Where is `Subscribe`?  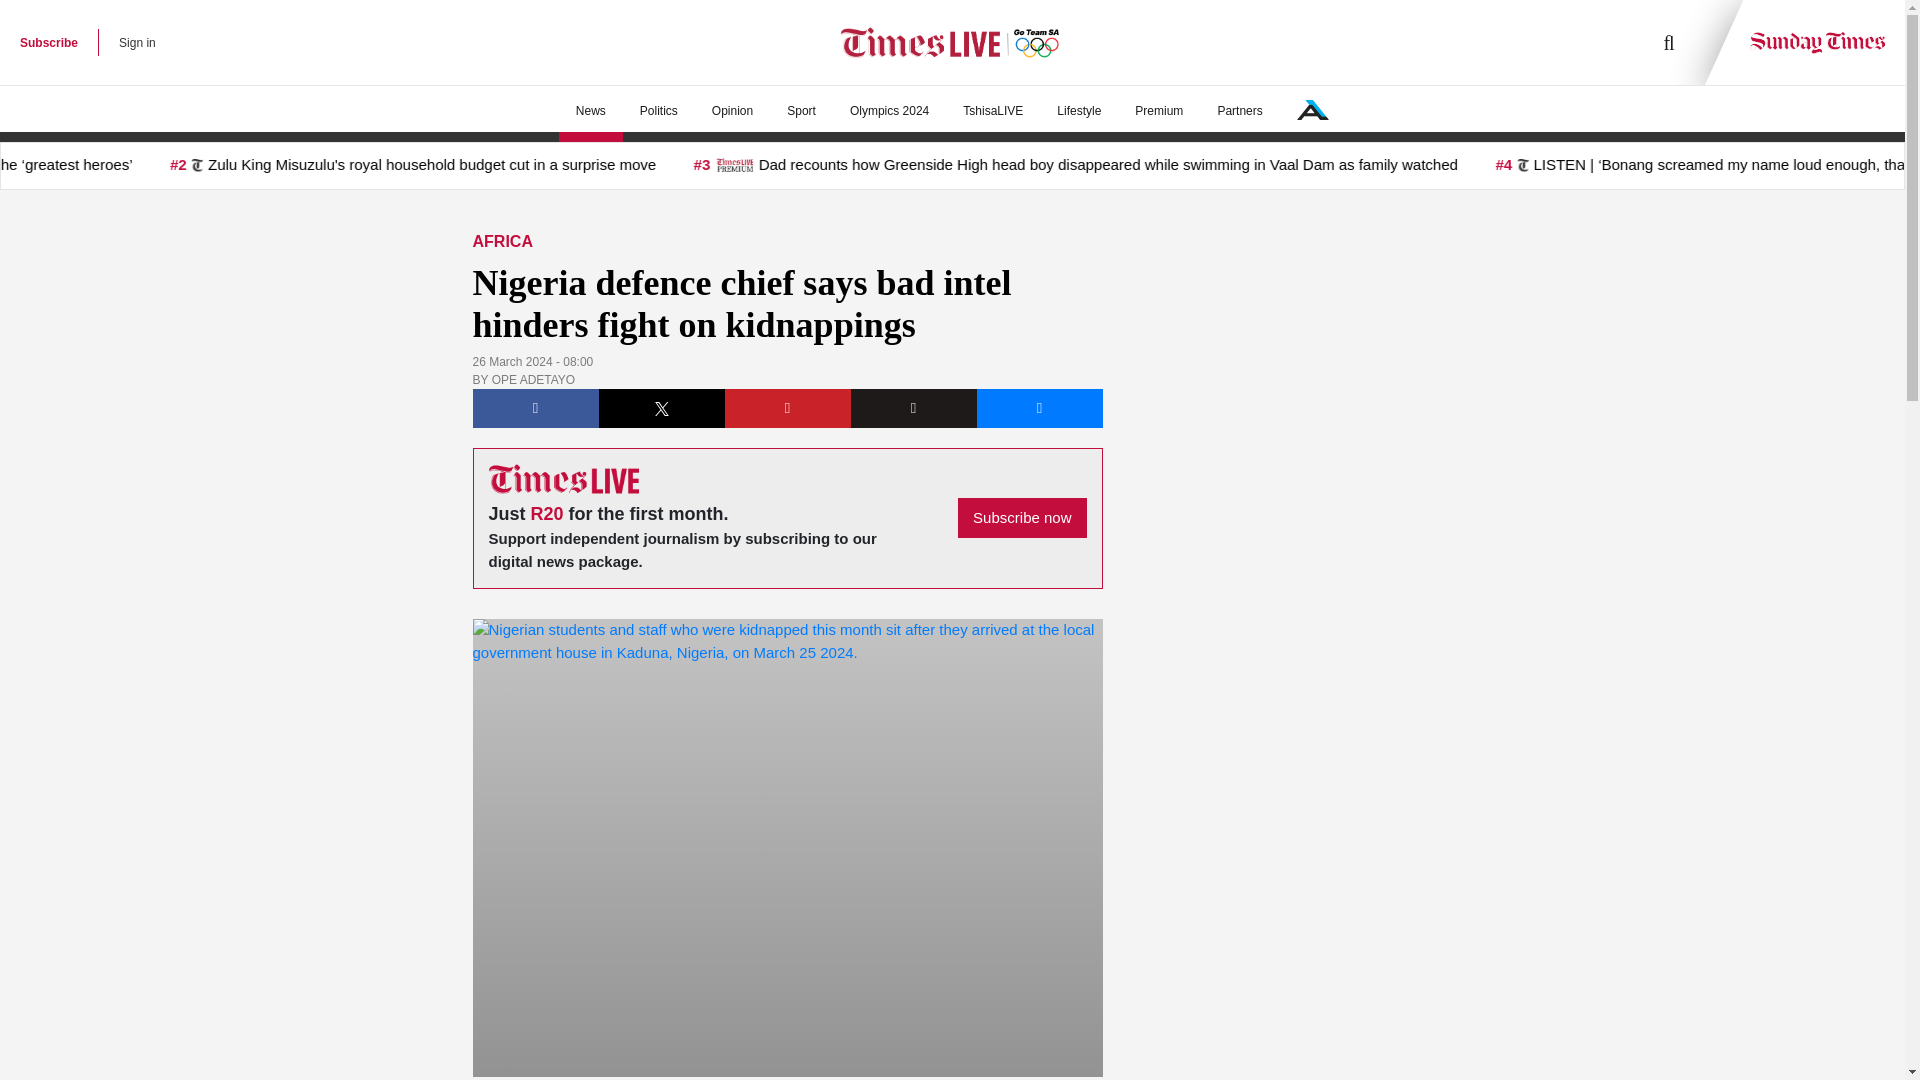 Subscribe is located at coordinates (48, 42).